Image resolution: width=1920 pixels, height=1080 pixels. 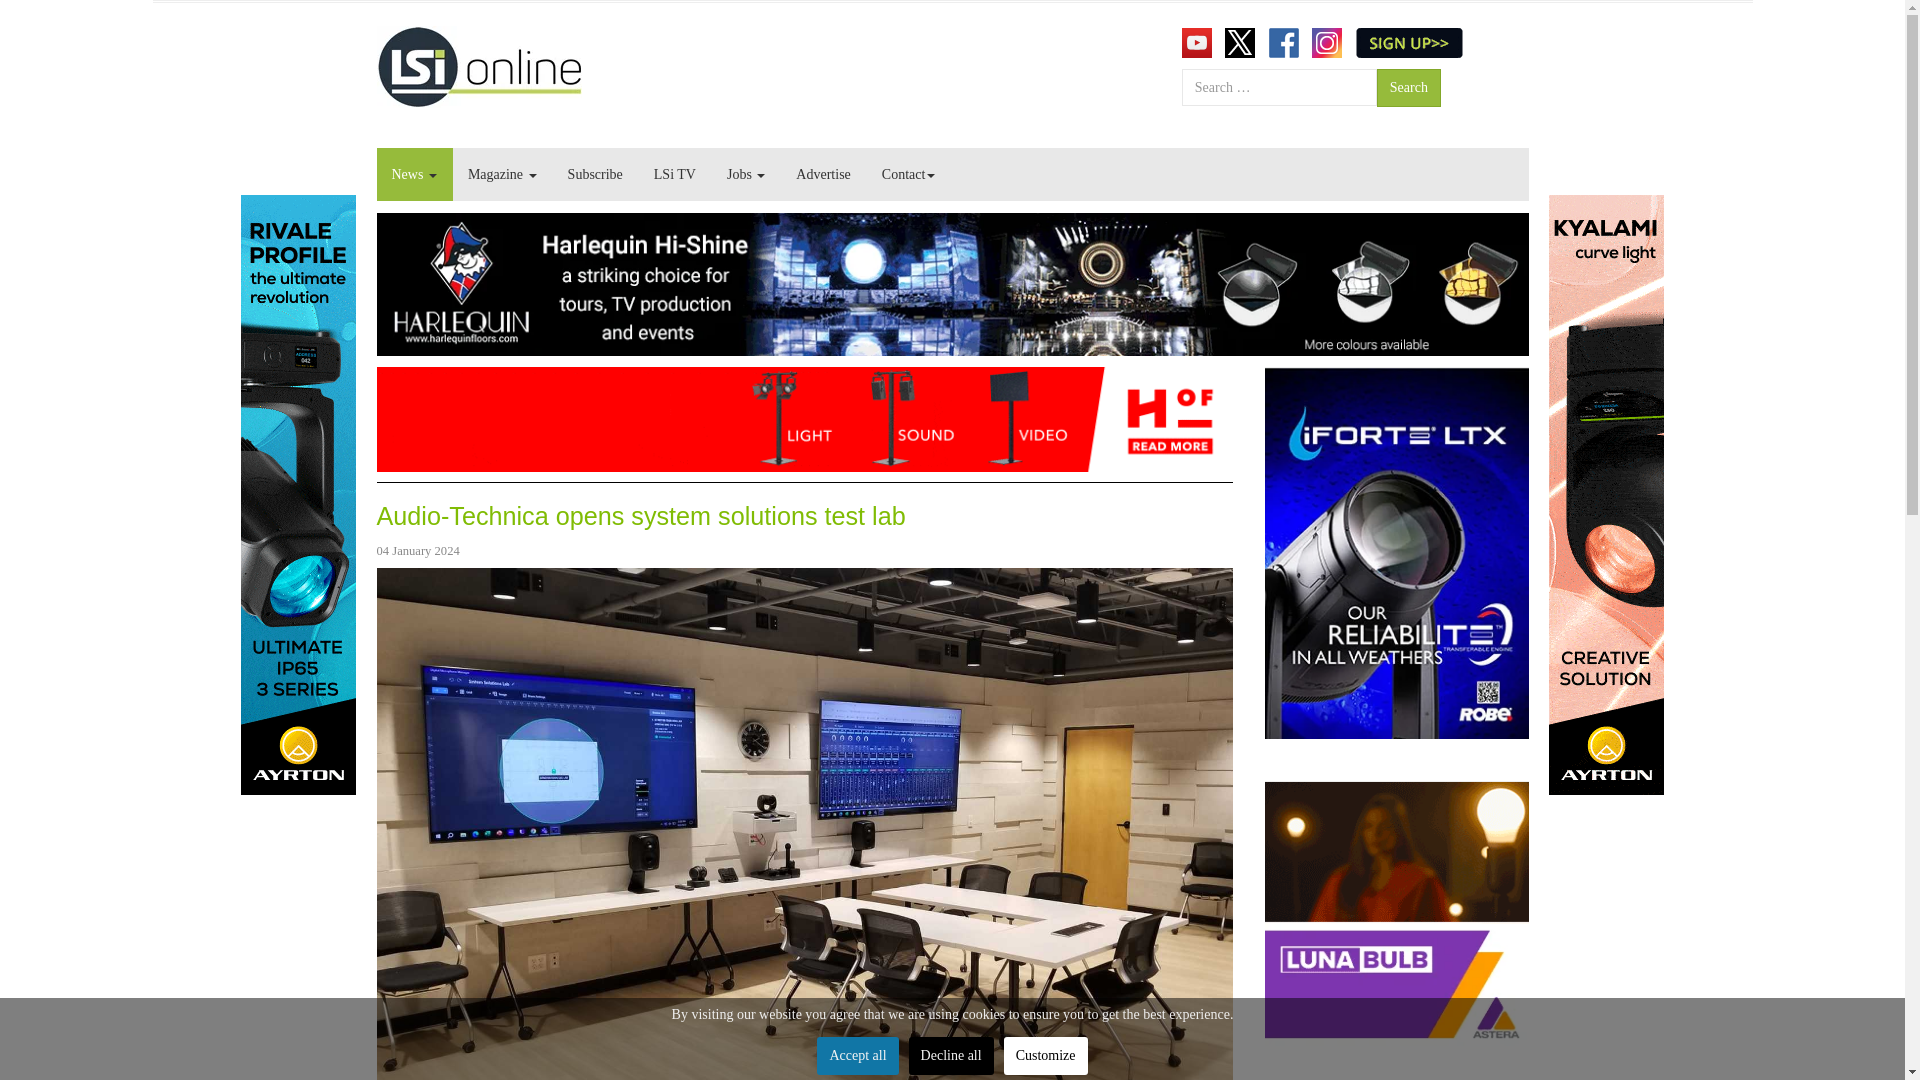 What do you see at coordinates (1396, 552) in the screenshot?
I see `Robe - Large MPU` at bounding box center [1396, 552].